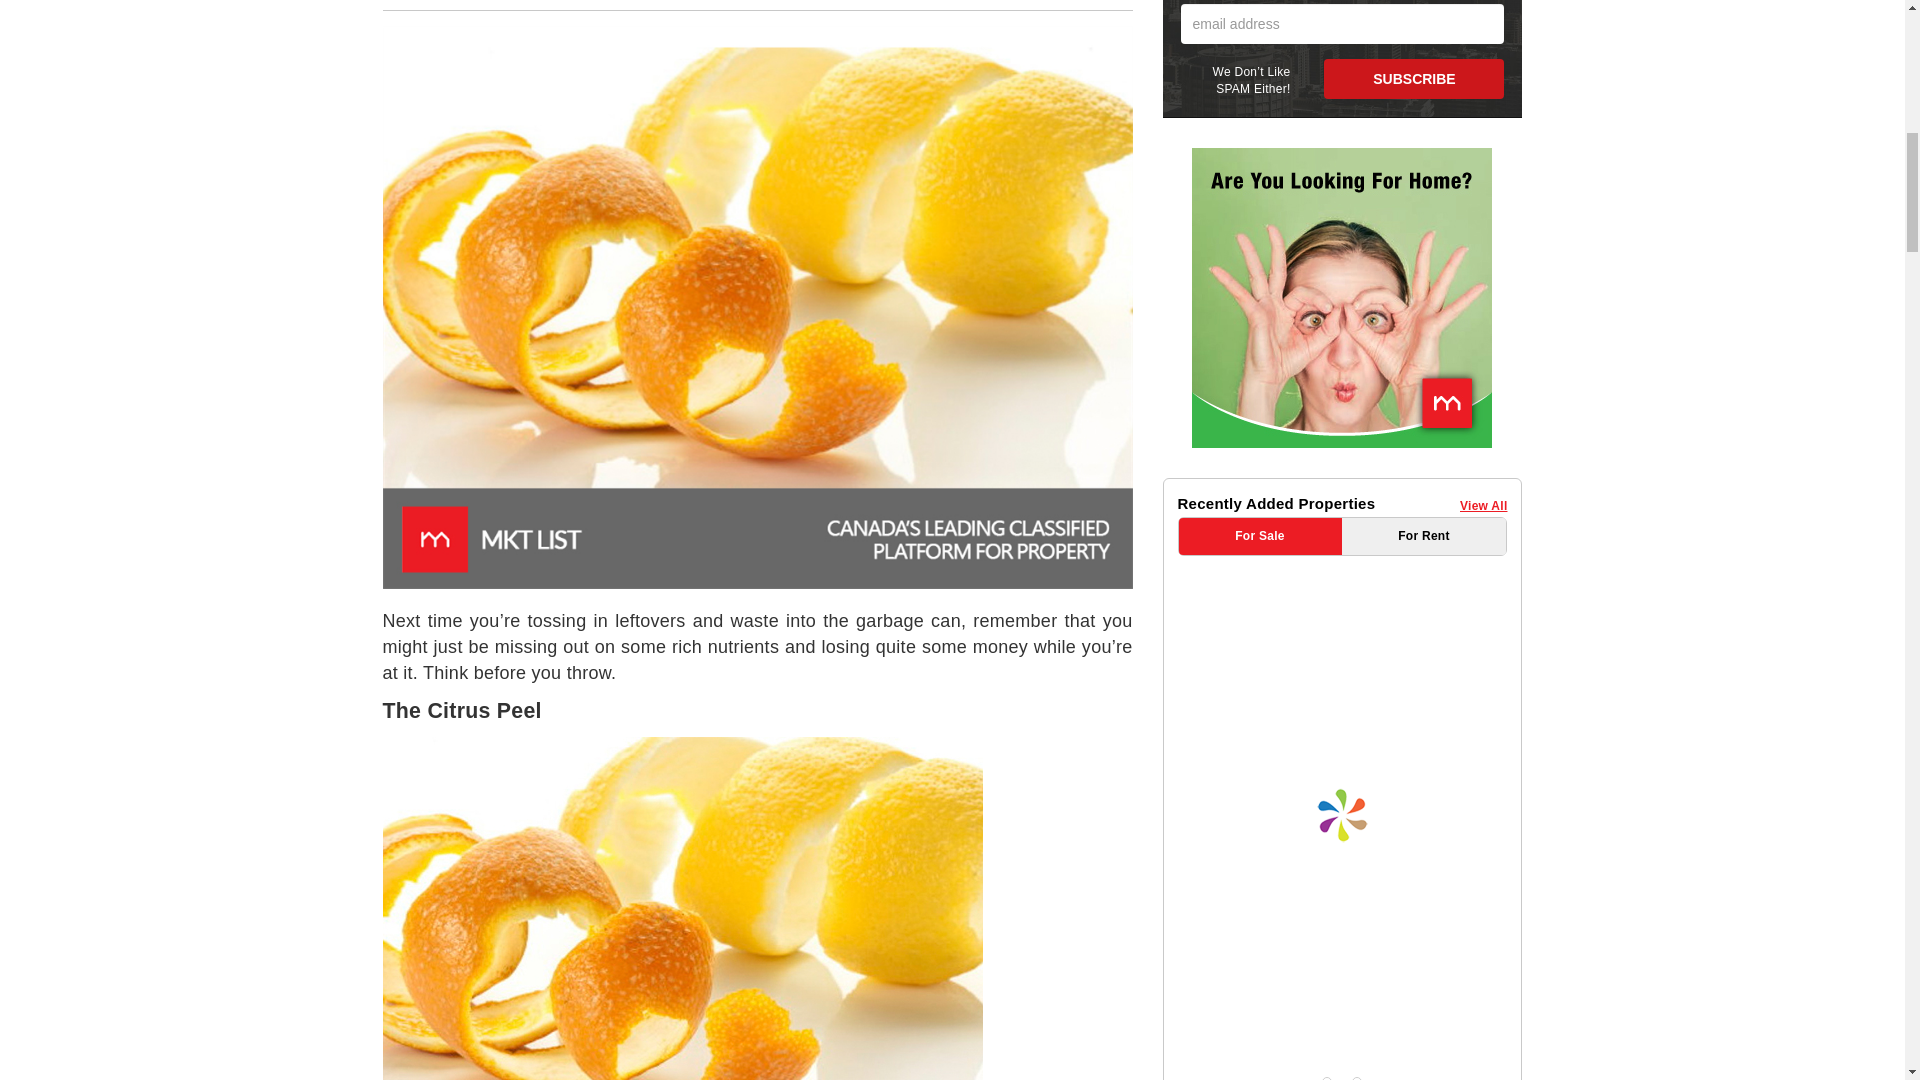  I want to click on SUBSCRIBE, so click(1414, 79).